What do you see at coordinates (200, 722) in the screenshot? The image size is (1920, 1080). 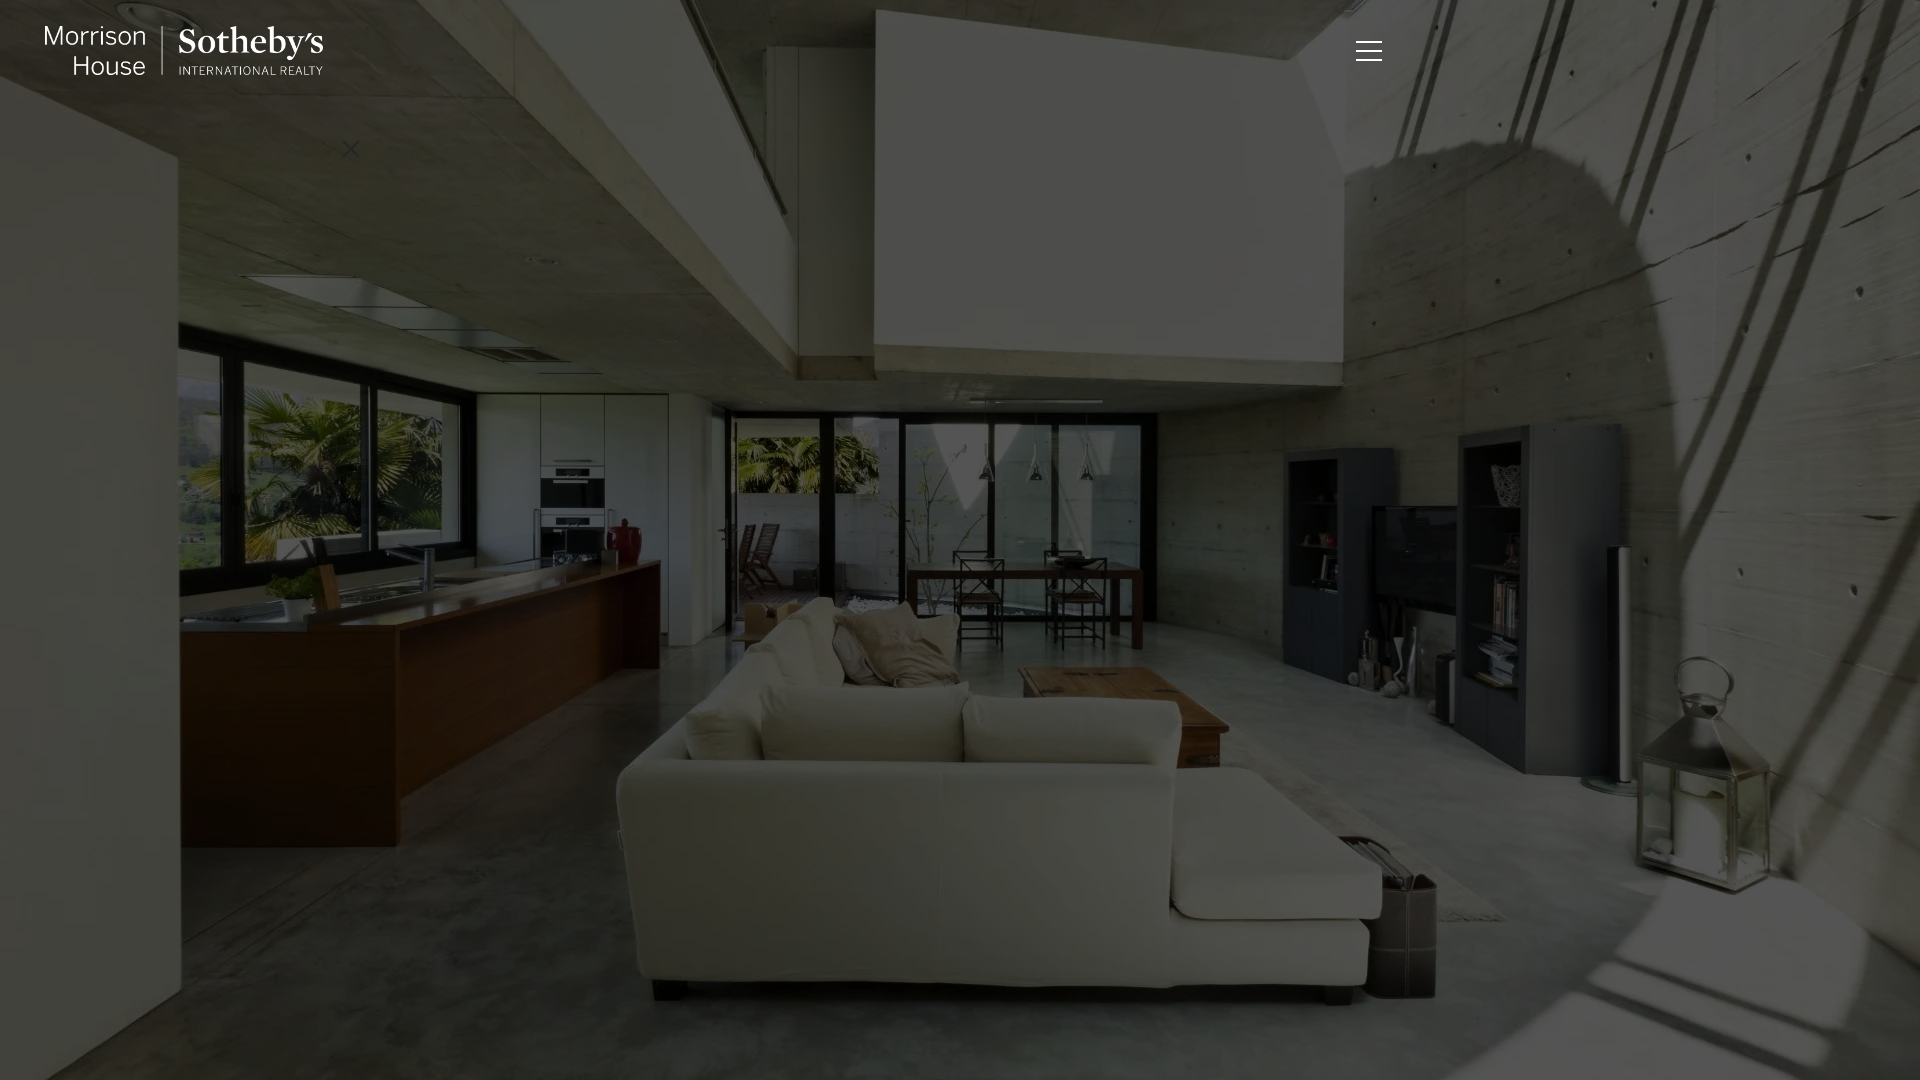 I see `SOTHEBY'S AUCTION HOUSE` at bounding box center [200, 722].